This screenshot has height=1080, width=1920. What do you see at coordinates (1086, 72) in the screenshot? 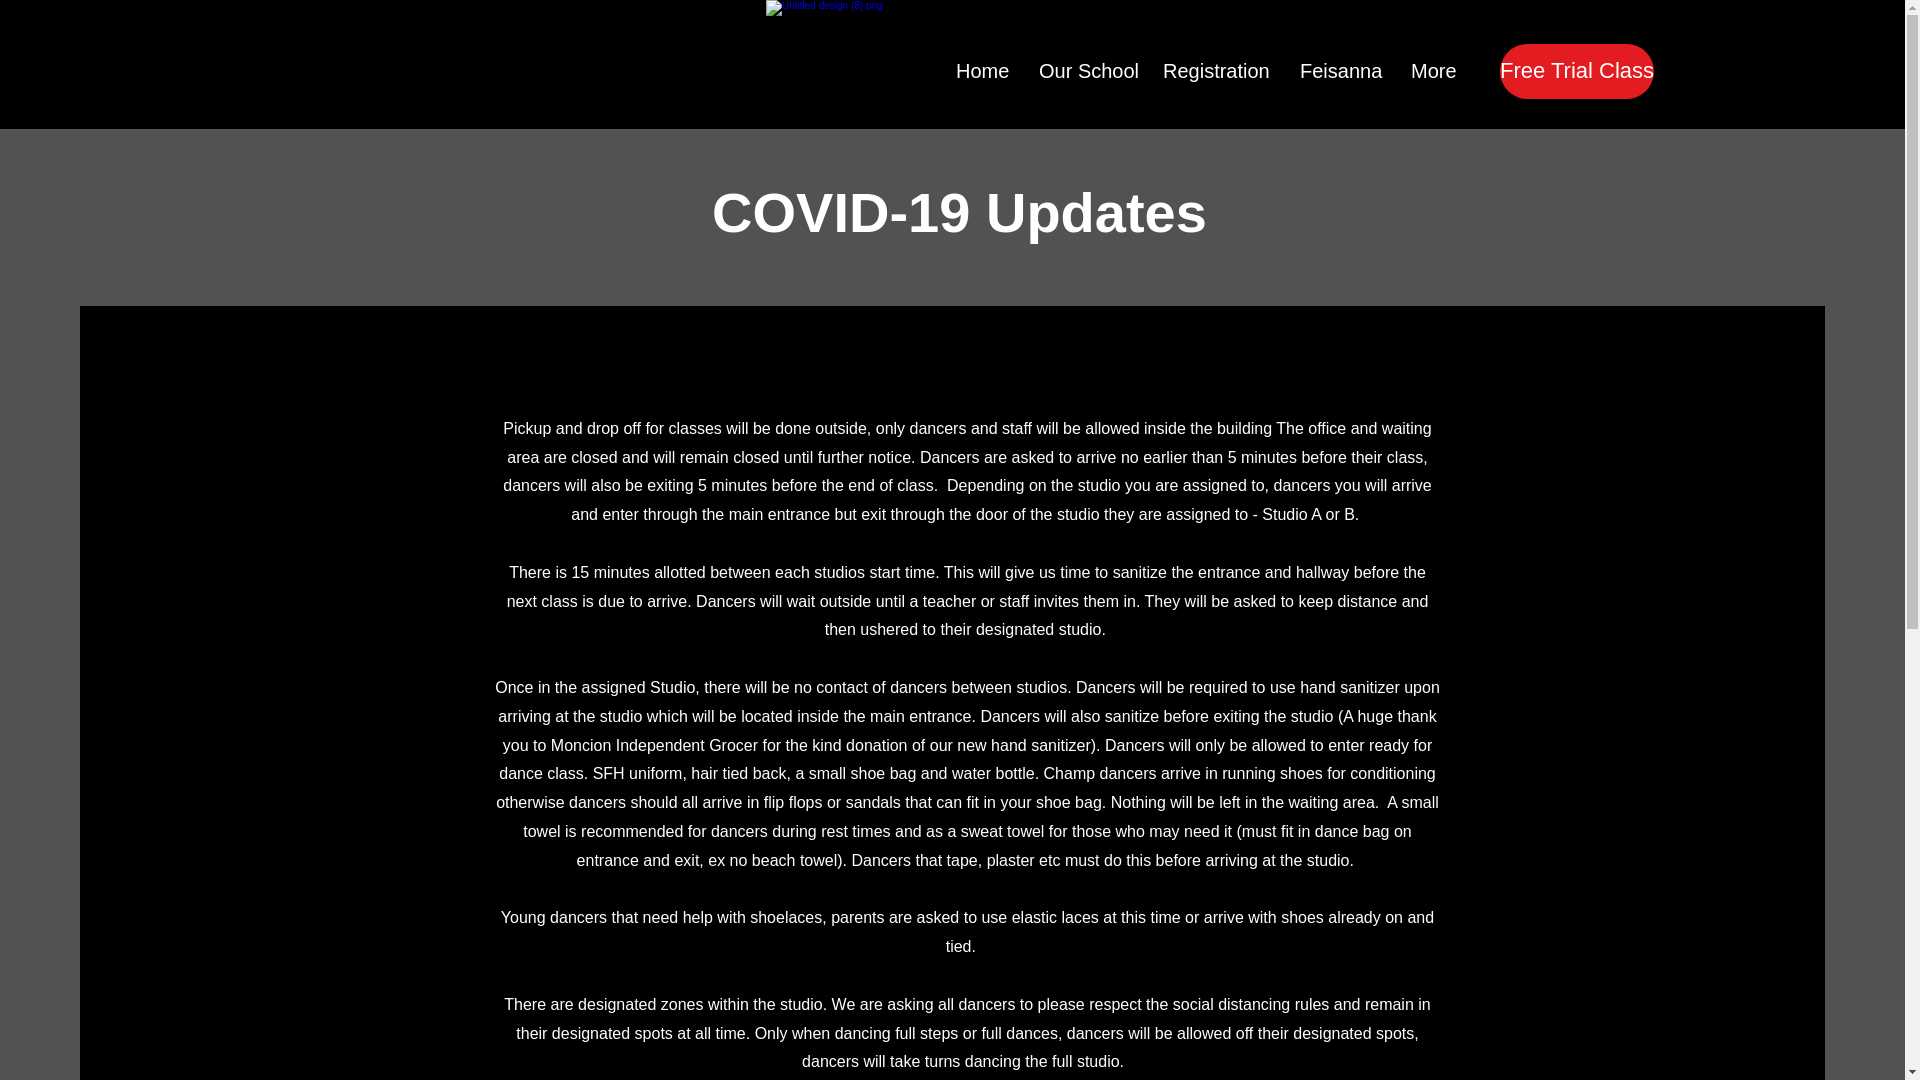
I see `Our School` at bounding box center [1086, 72].